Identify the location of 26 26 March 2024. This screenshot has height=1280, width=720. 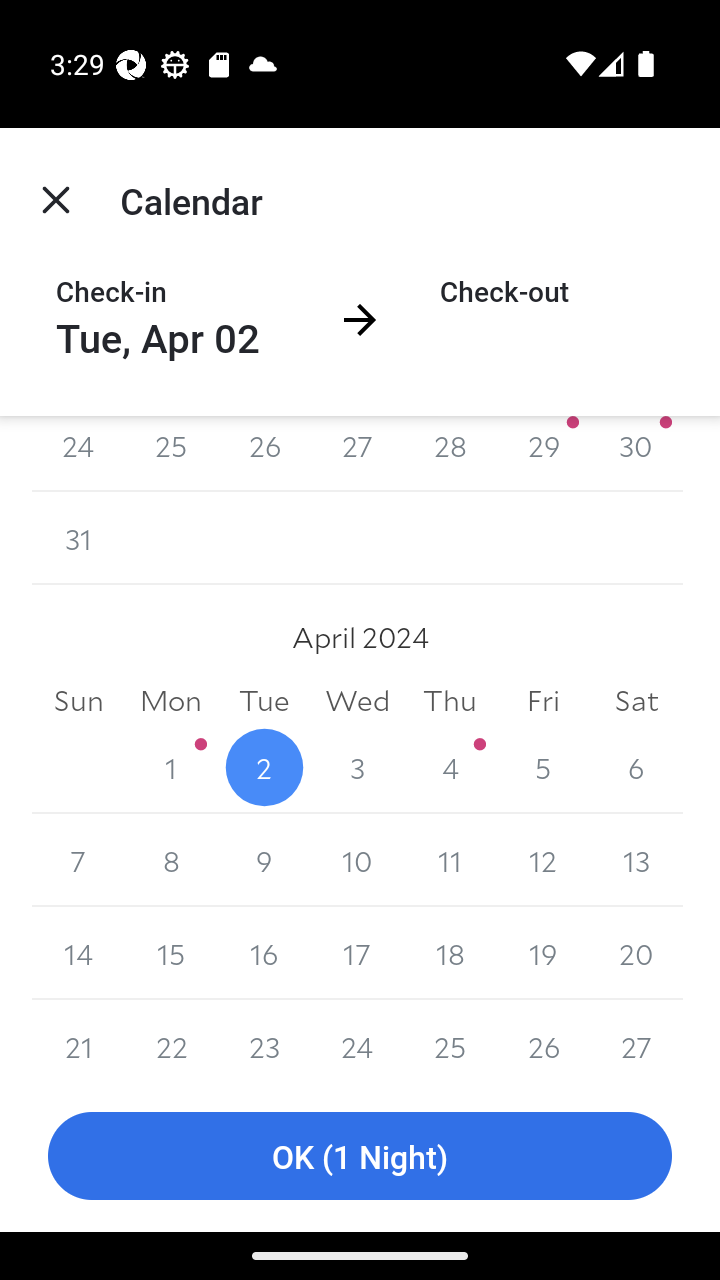
(264, 454).